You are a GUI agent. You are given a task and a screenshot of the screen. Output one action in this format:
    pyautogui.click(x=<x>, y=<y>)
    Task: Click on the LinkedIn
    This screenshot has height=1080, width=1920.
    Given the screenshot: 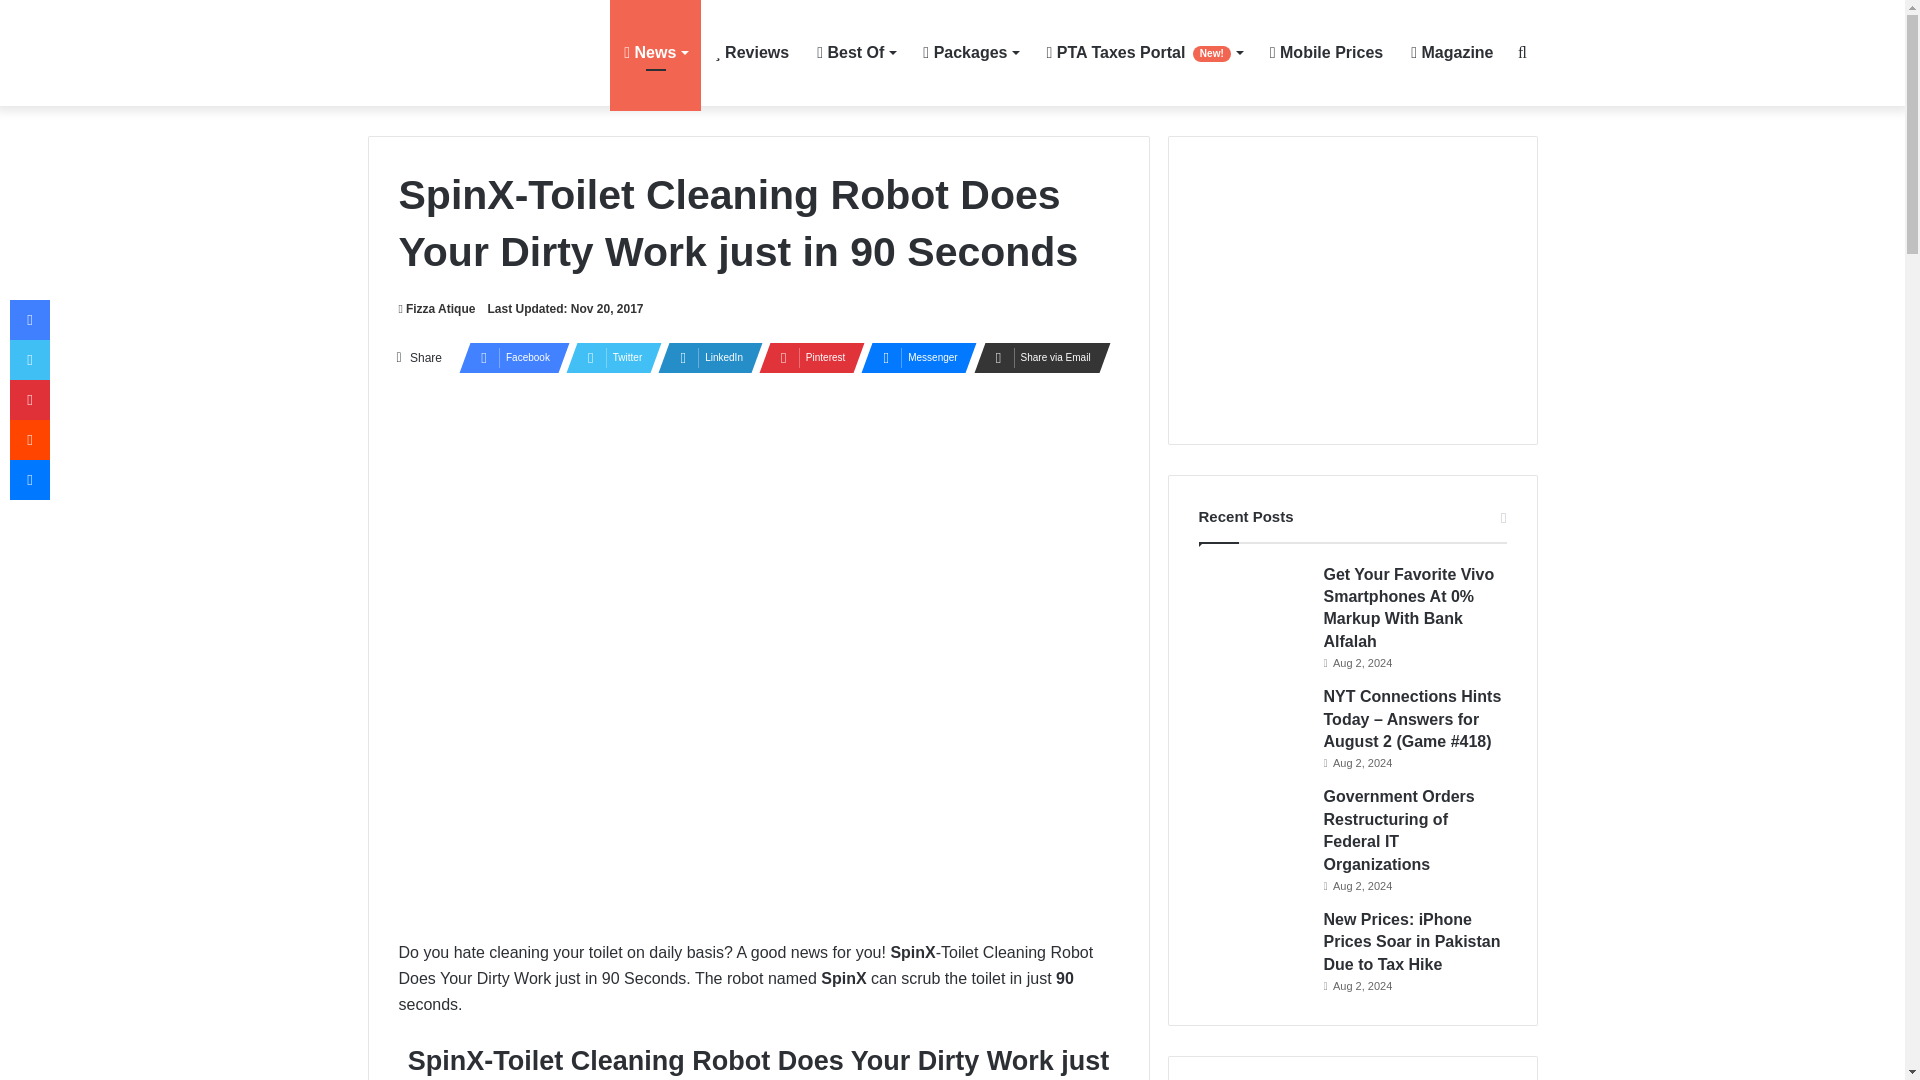 What is the action you would take?
    pyautogui.click(x=704, y=358)
    